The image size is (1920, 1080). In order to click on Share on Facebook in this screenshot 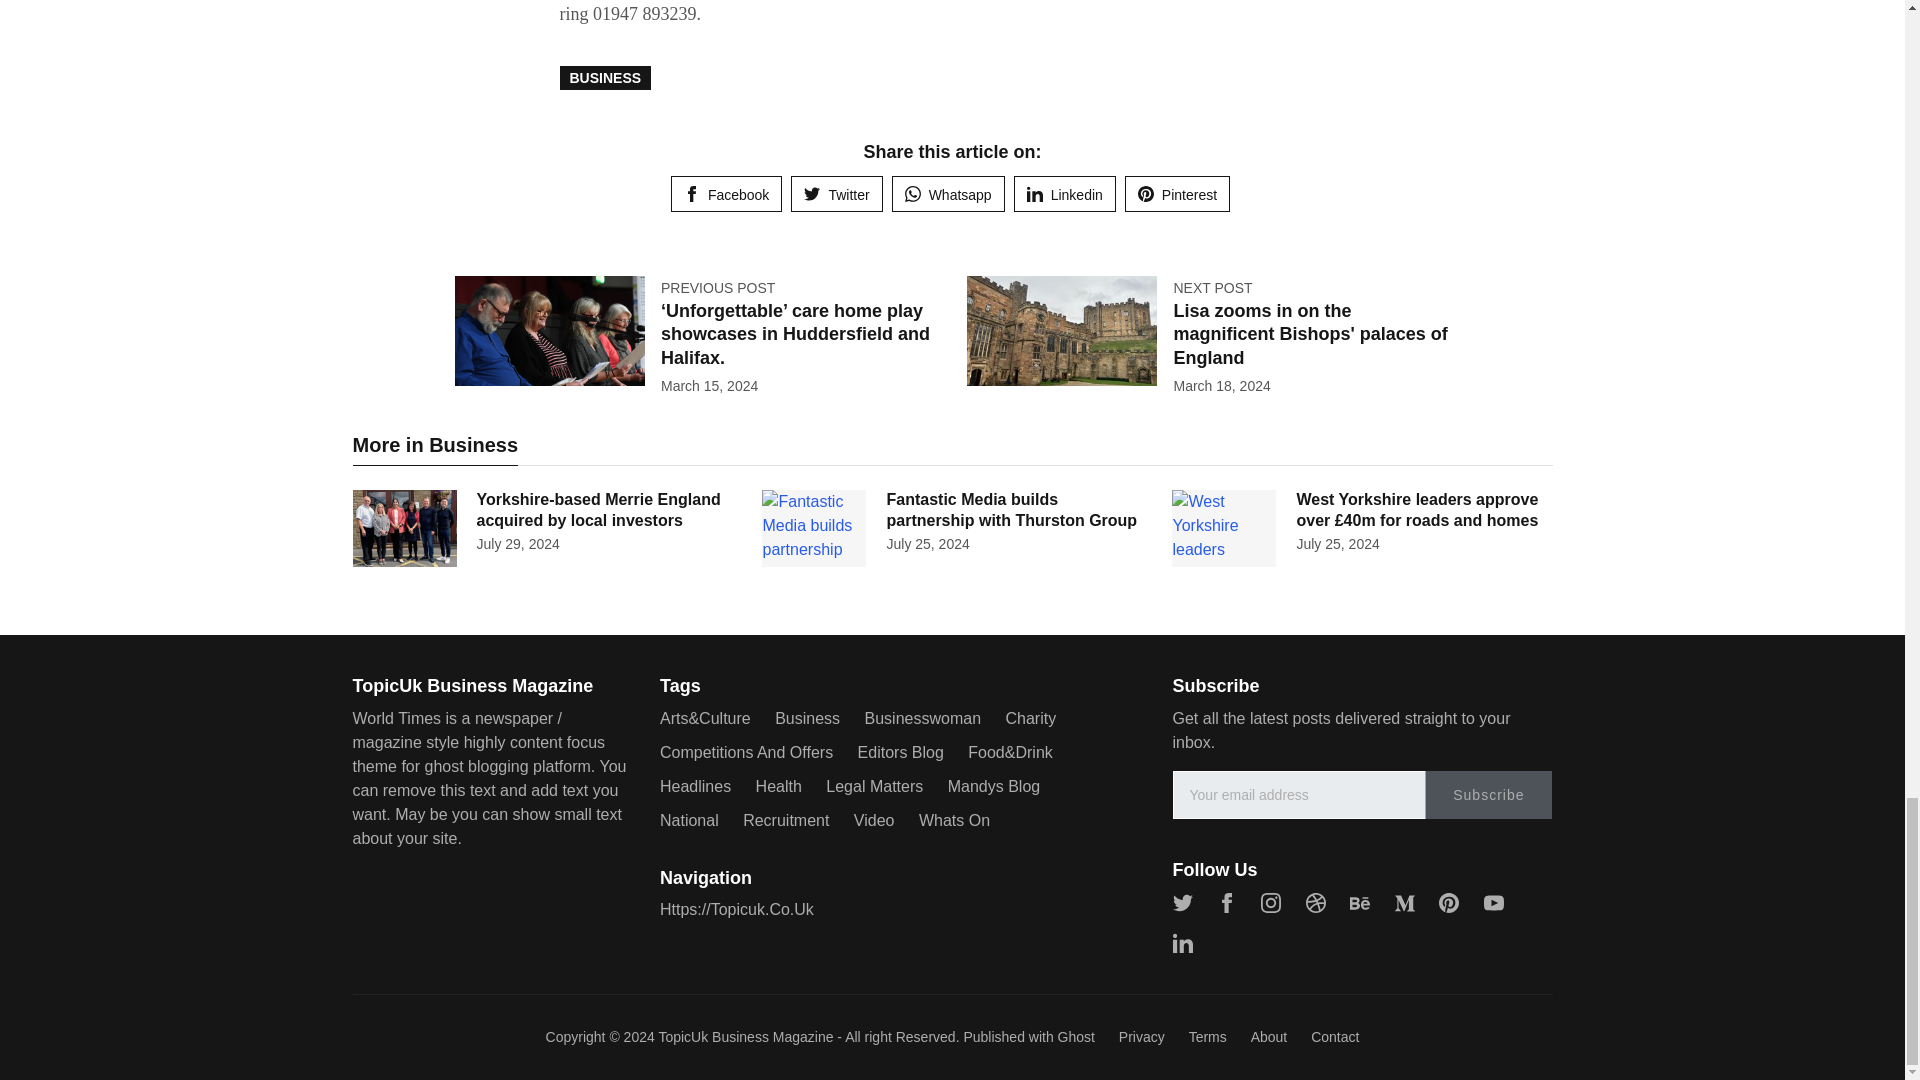, I will do `click(726, 194)`.